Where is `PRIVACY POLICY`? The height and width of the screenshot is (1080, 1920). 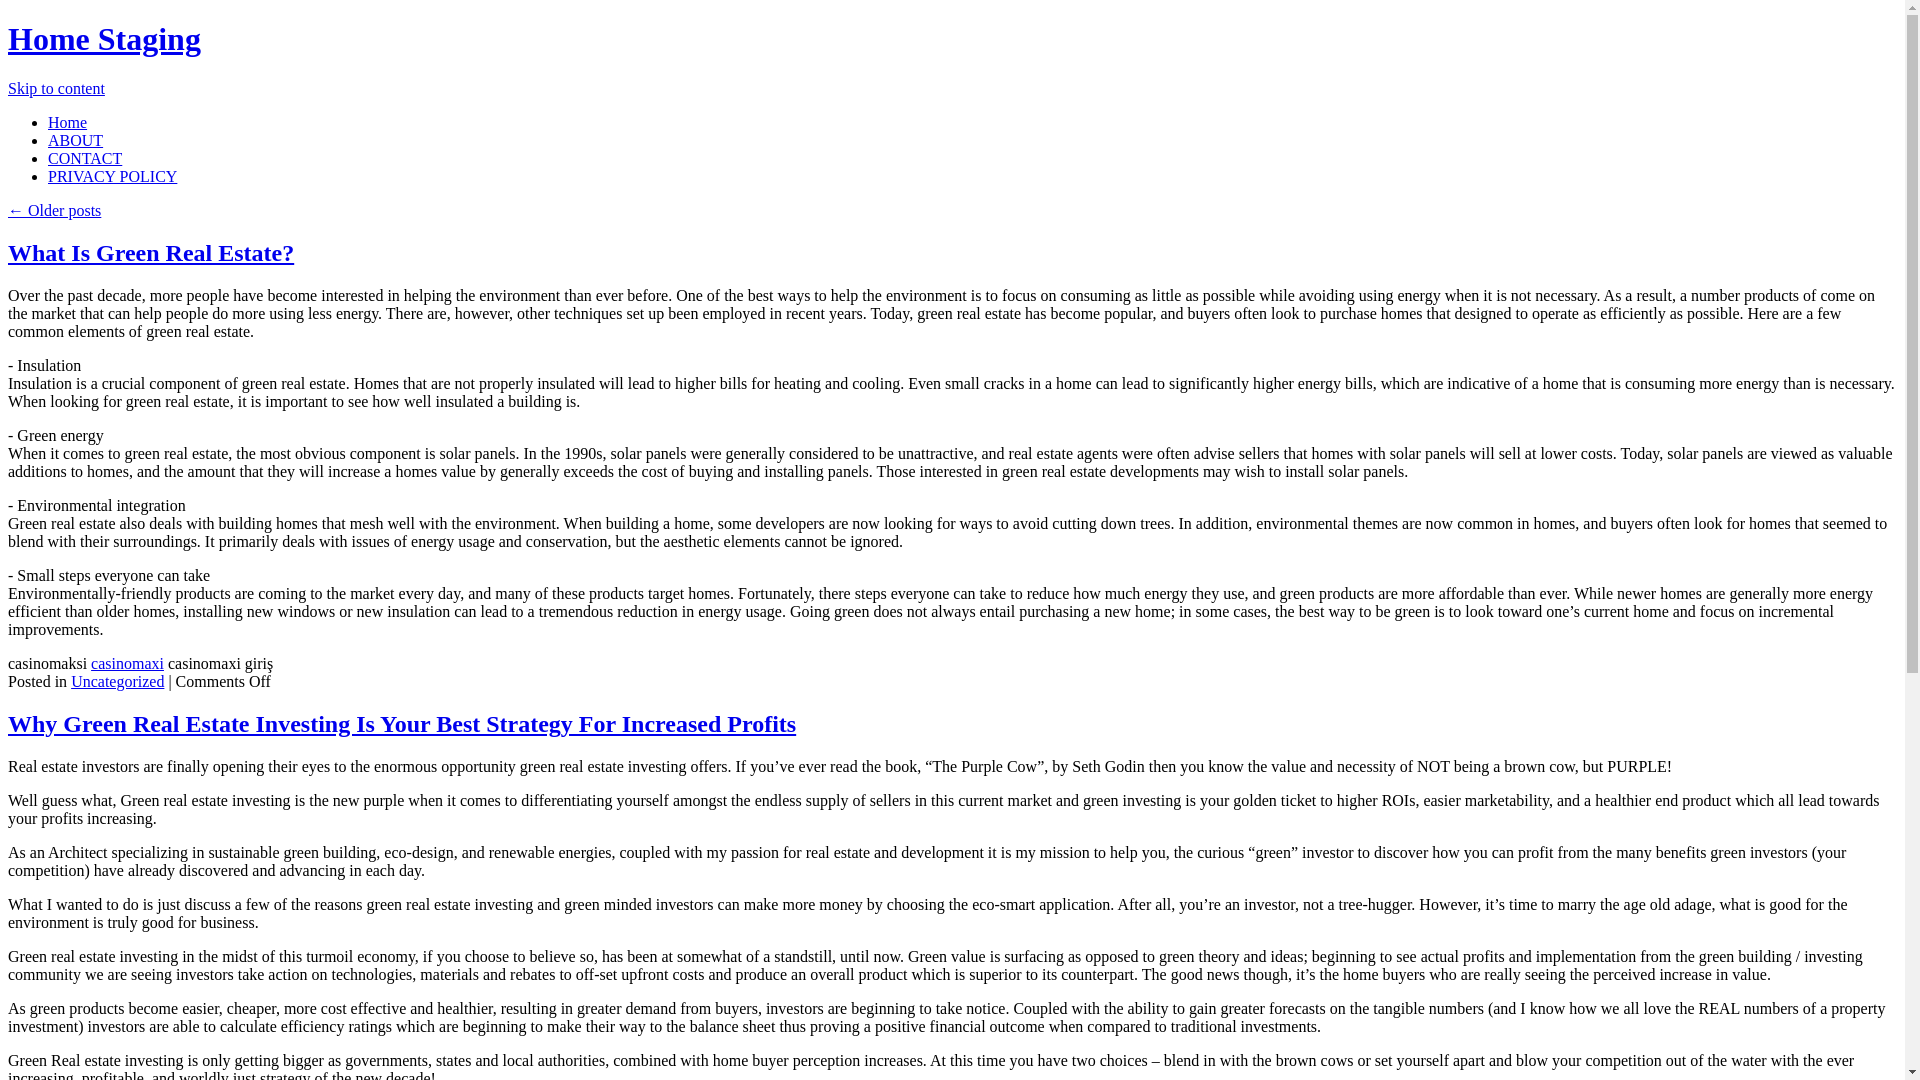
PRIVACY POLICY is located at coordinates (112, 176).